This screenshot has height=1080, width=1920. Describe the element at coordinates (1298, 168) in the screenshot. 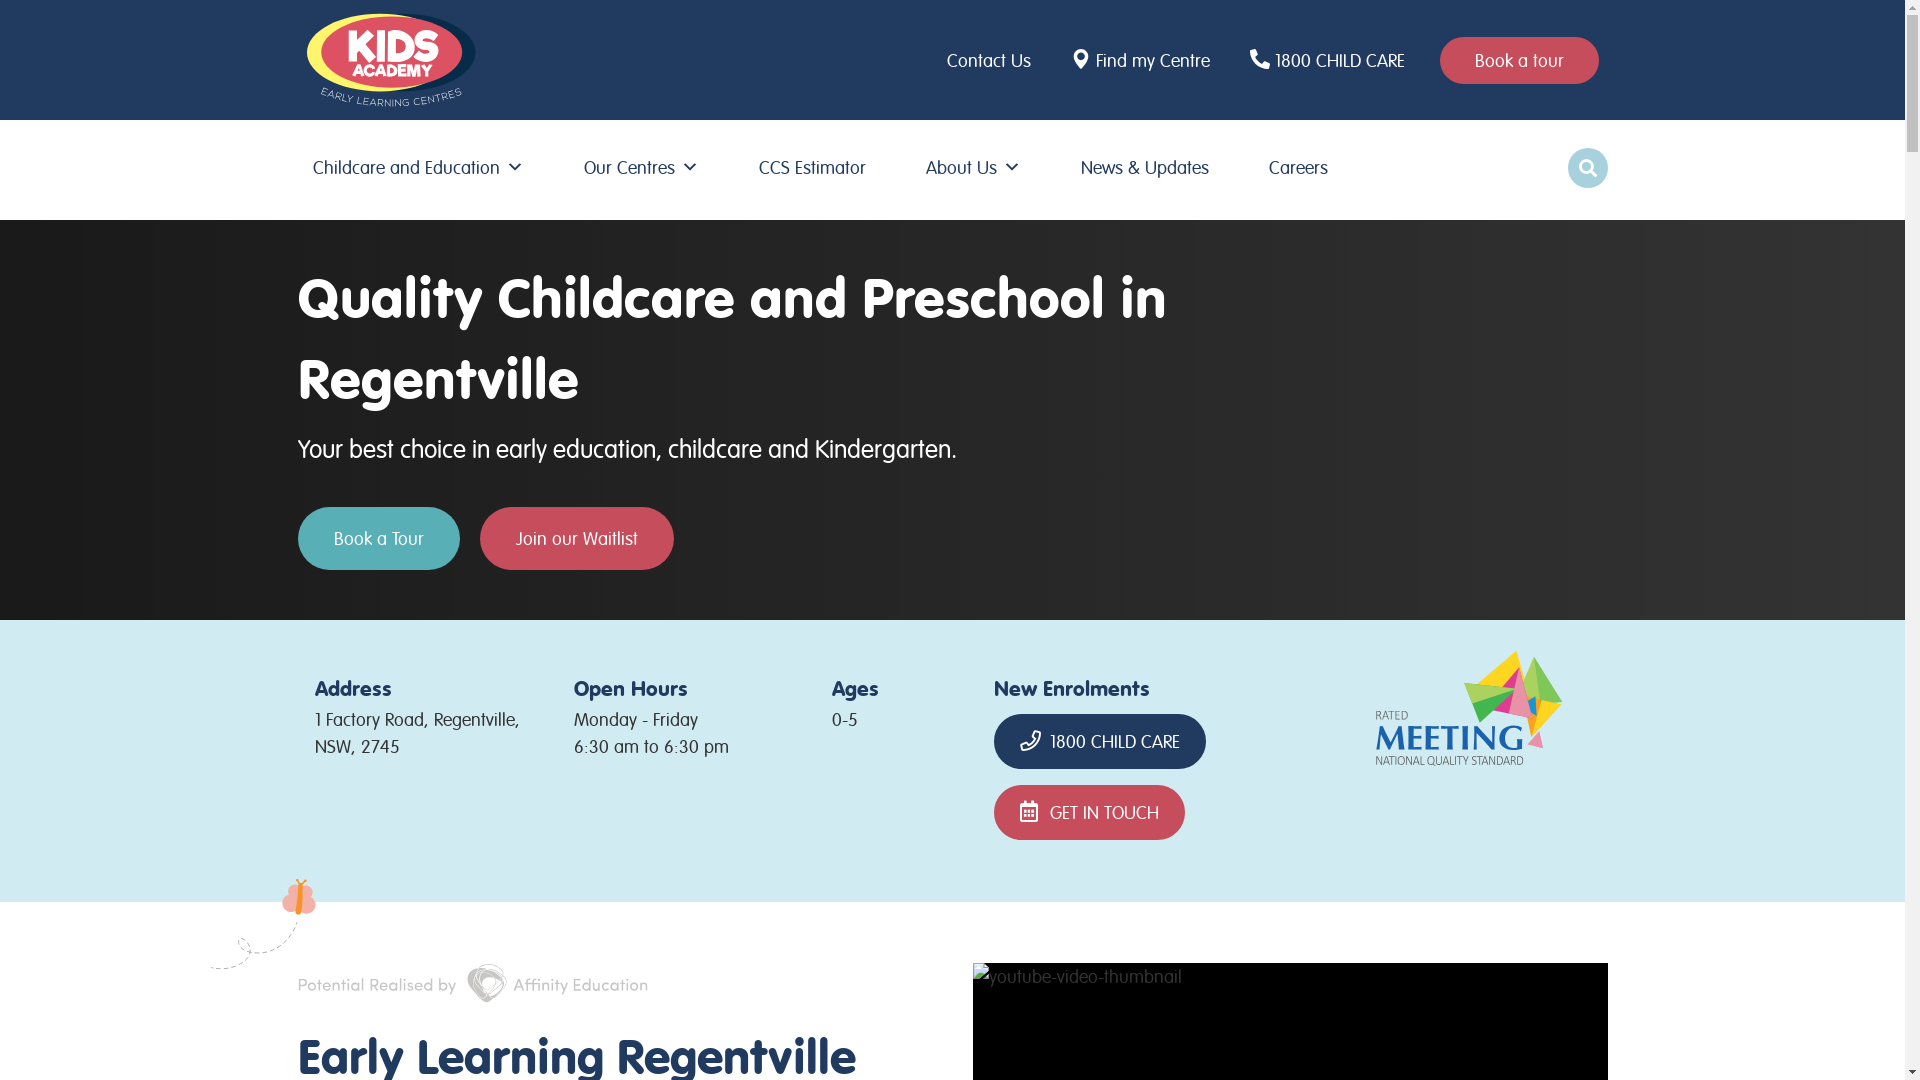

I see `Careers` at that location.